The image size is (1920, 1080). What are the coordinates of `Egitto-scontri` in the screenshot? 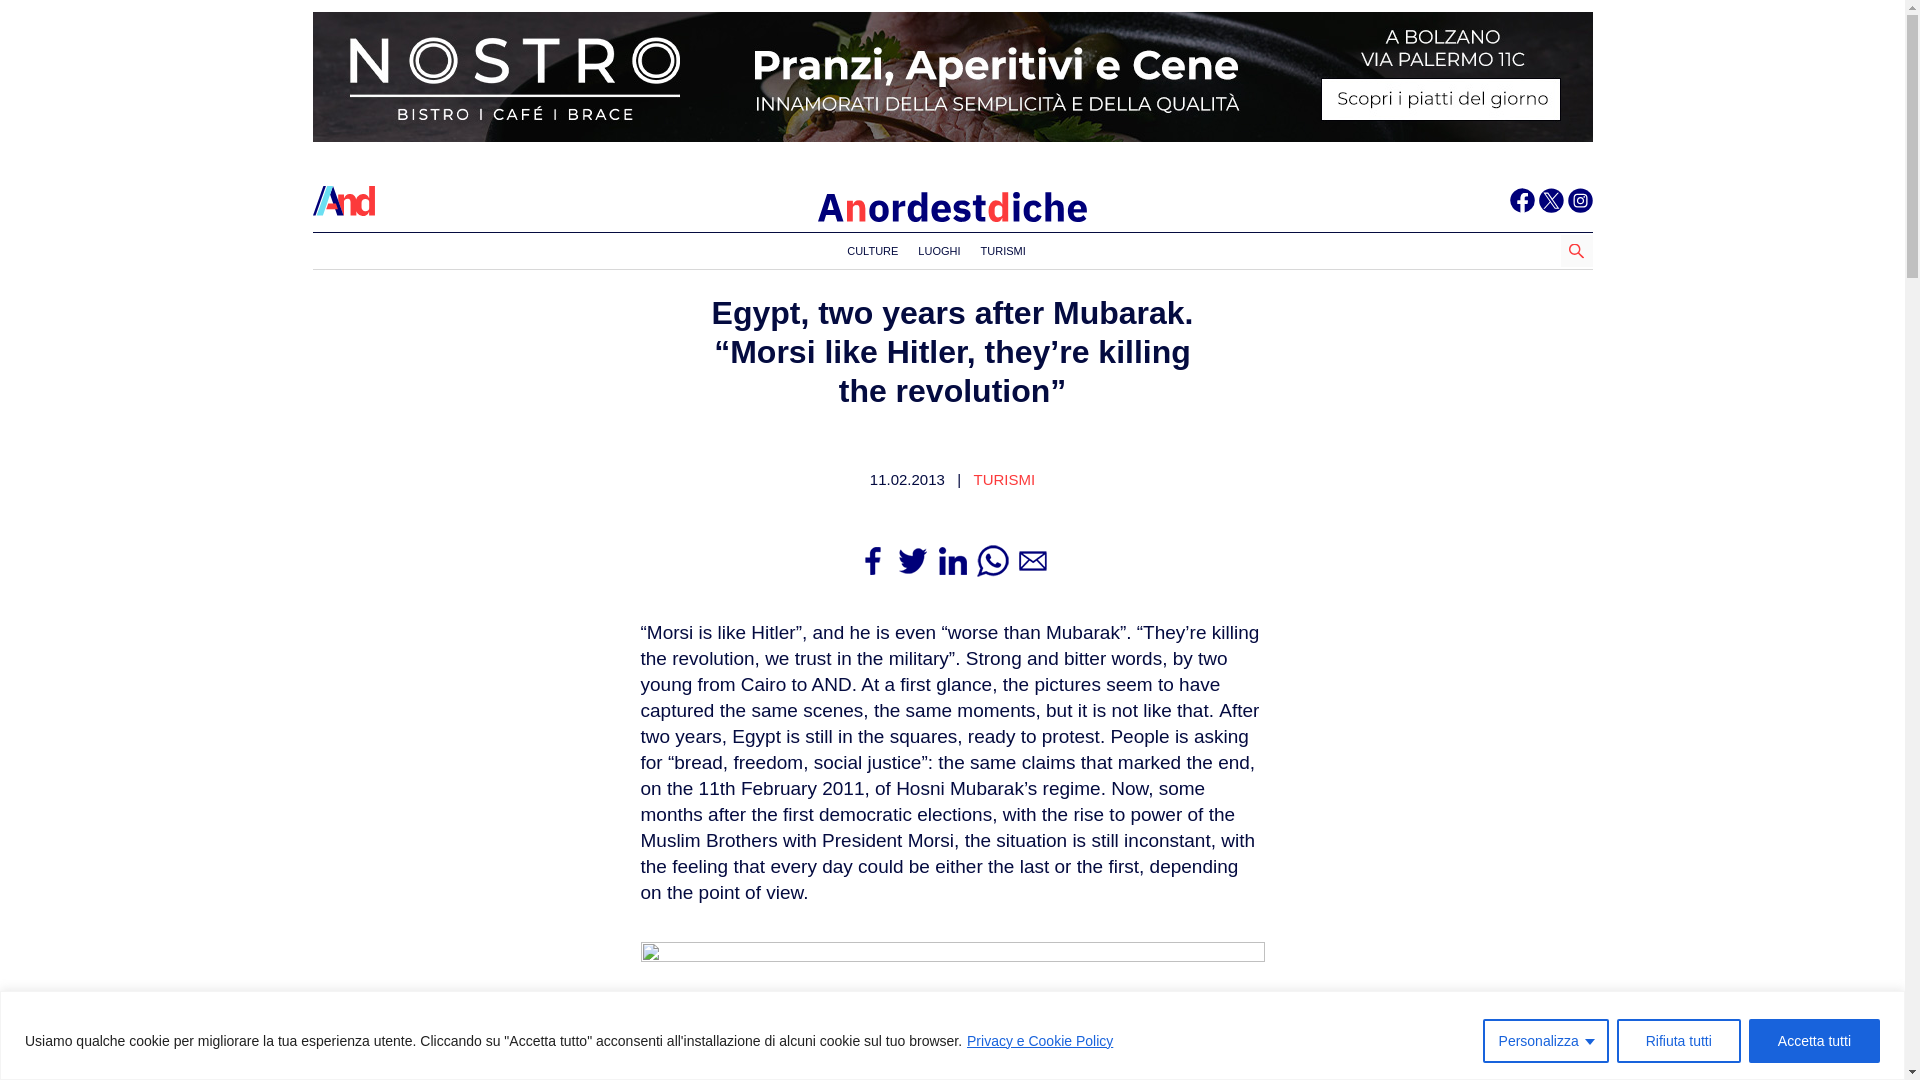 It's located at (951, 1010).